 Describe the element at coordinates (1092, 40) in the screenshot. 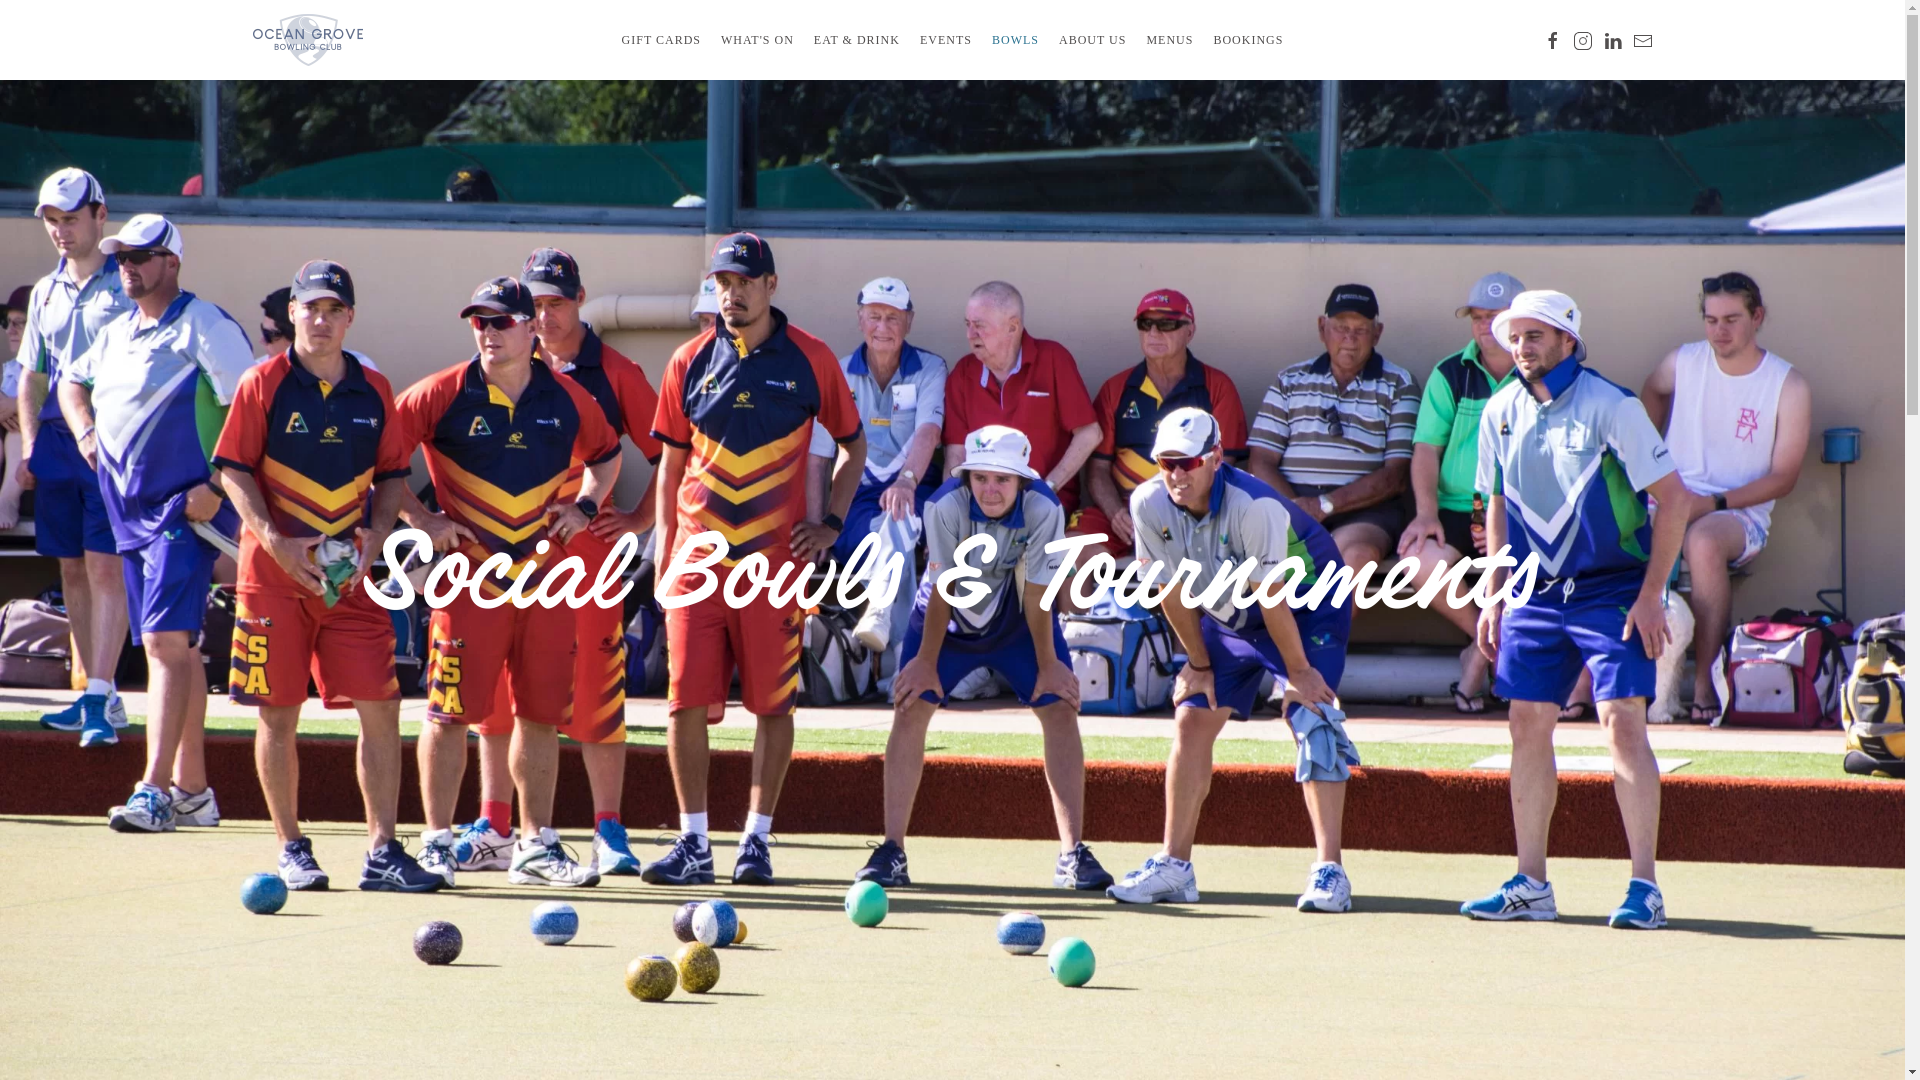

I see `ABOUT US` at that location.